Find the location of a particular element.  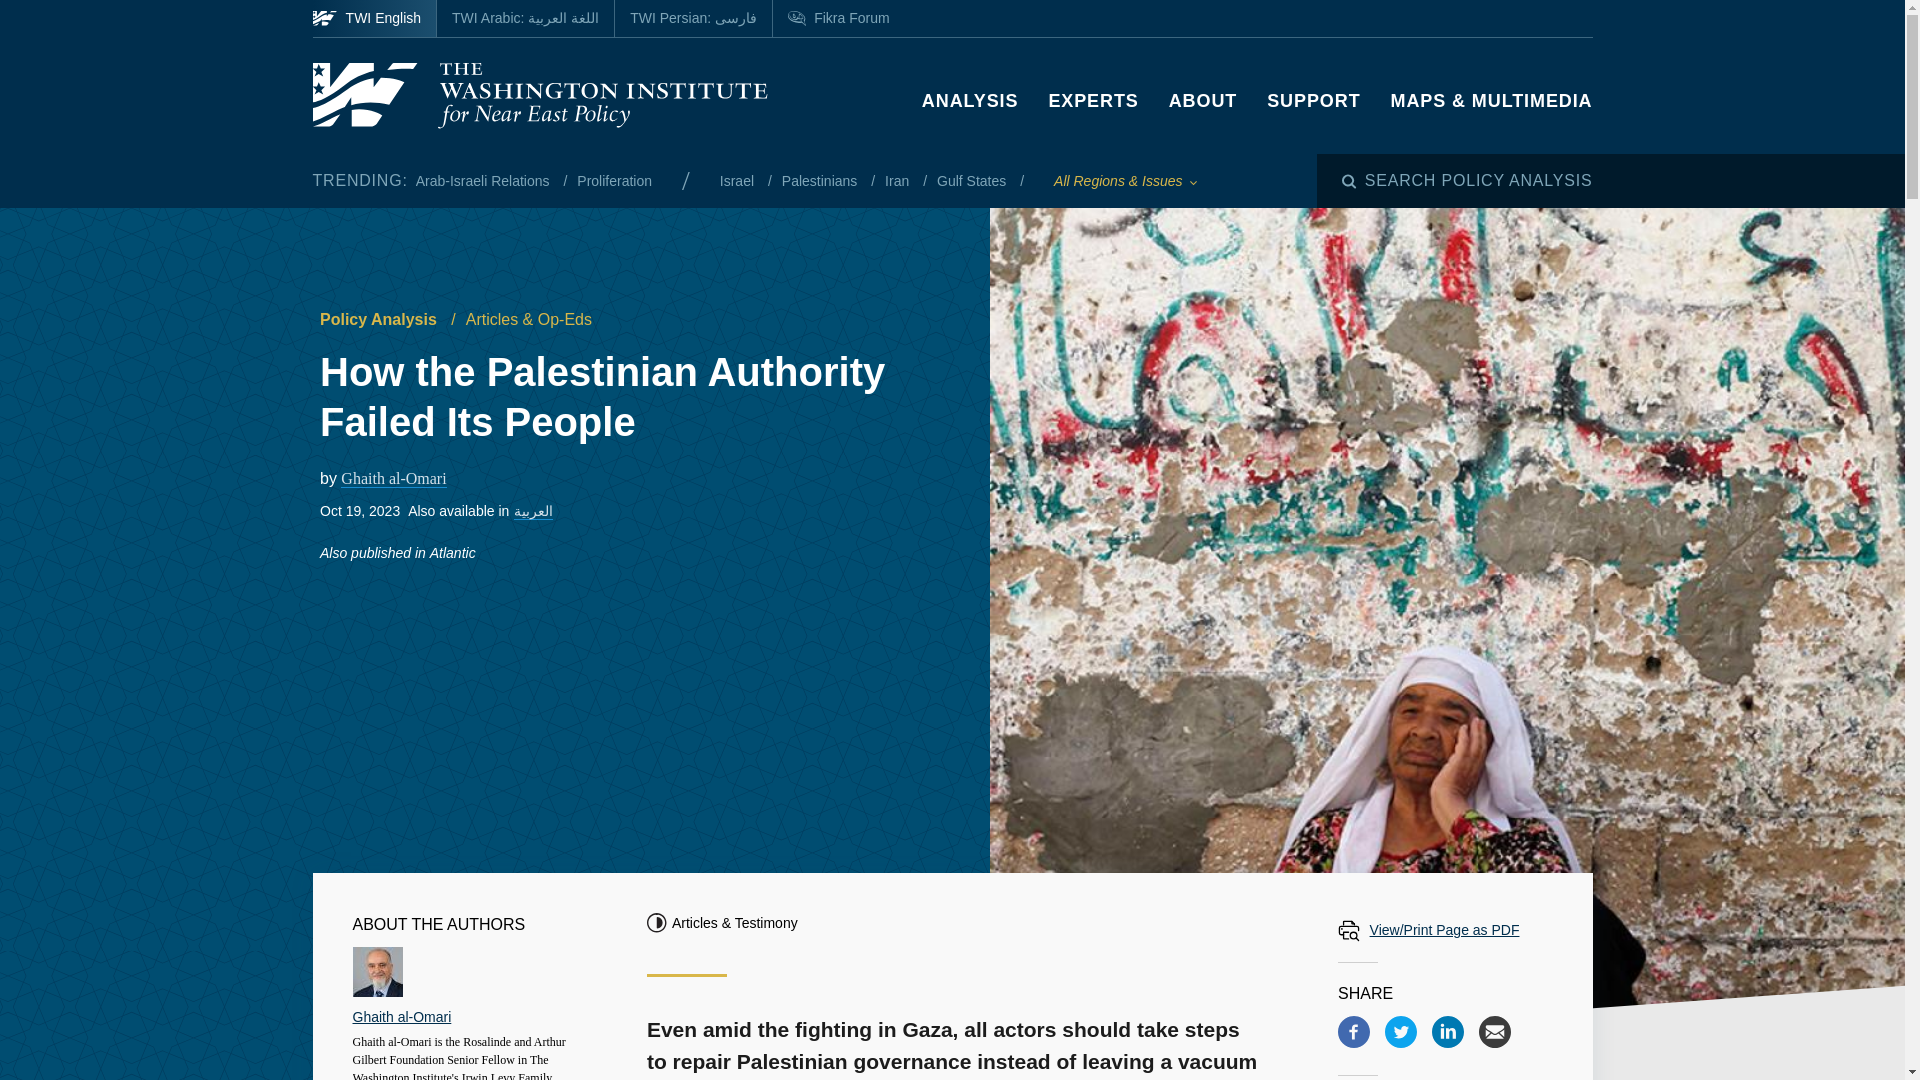

Twitter is located at coordinates (1400, 1032).